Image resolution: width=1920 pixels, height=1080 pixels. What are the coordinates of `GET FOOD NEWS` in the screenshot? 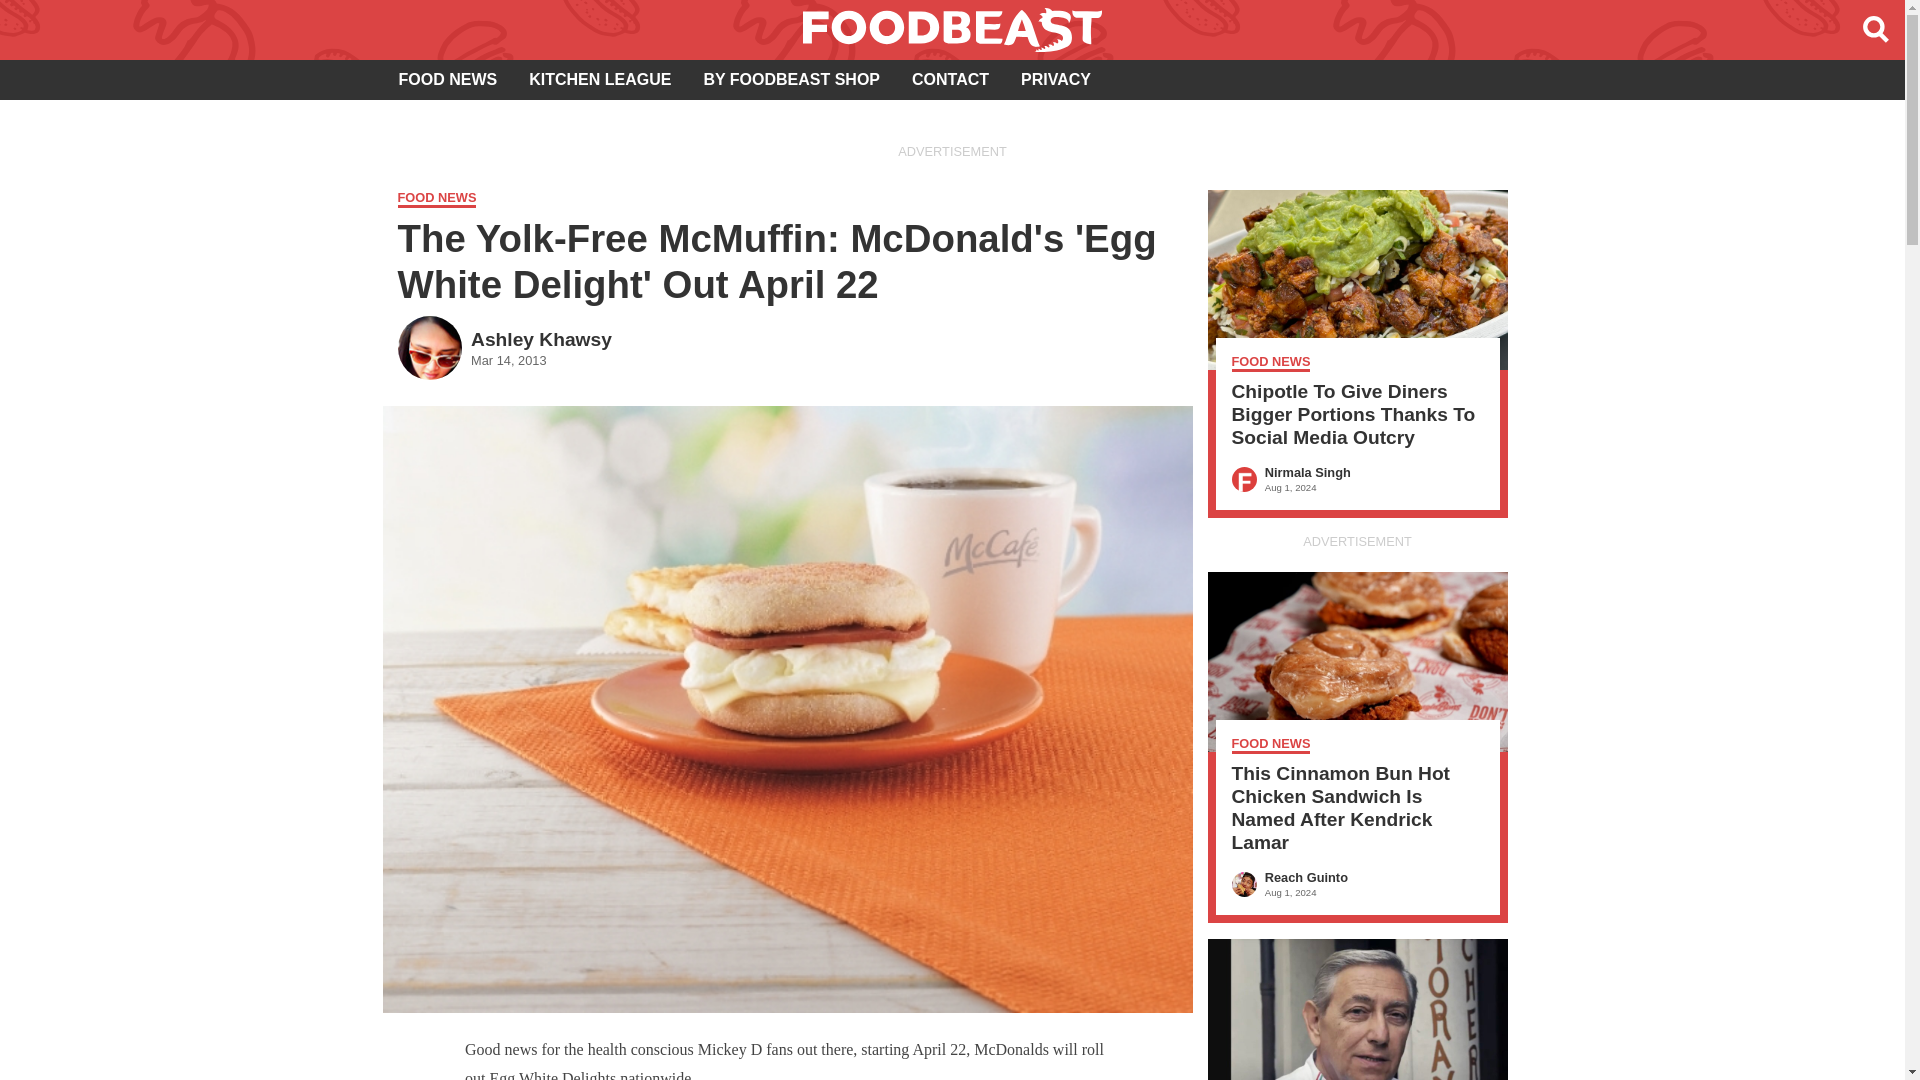 It's located at (1056, 80).